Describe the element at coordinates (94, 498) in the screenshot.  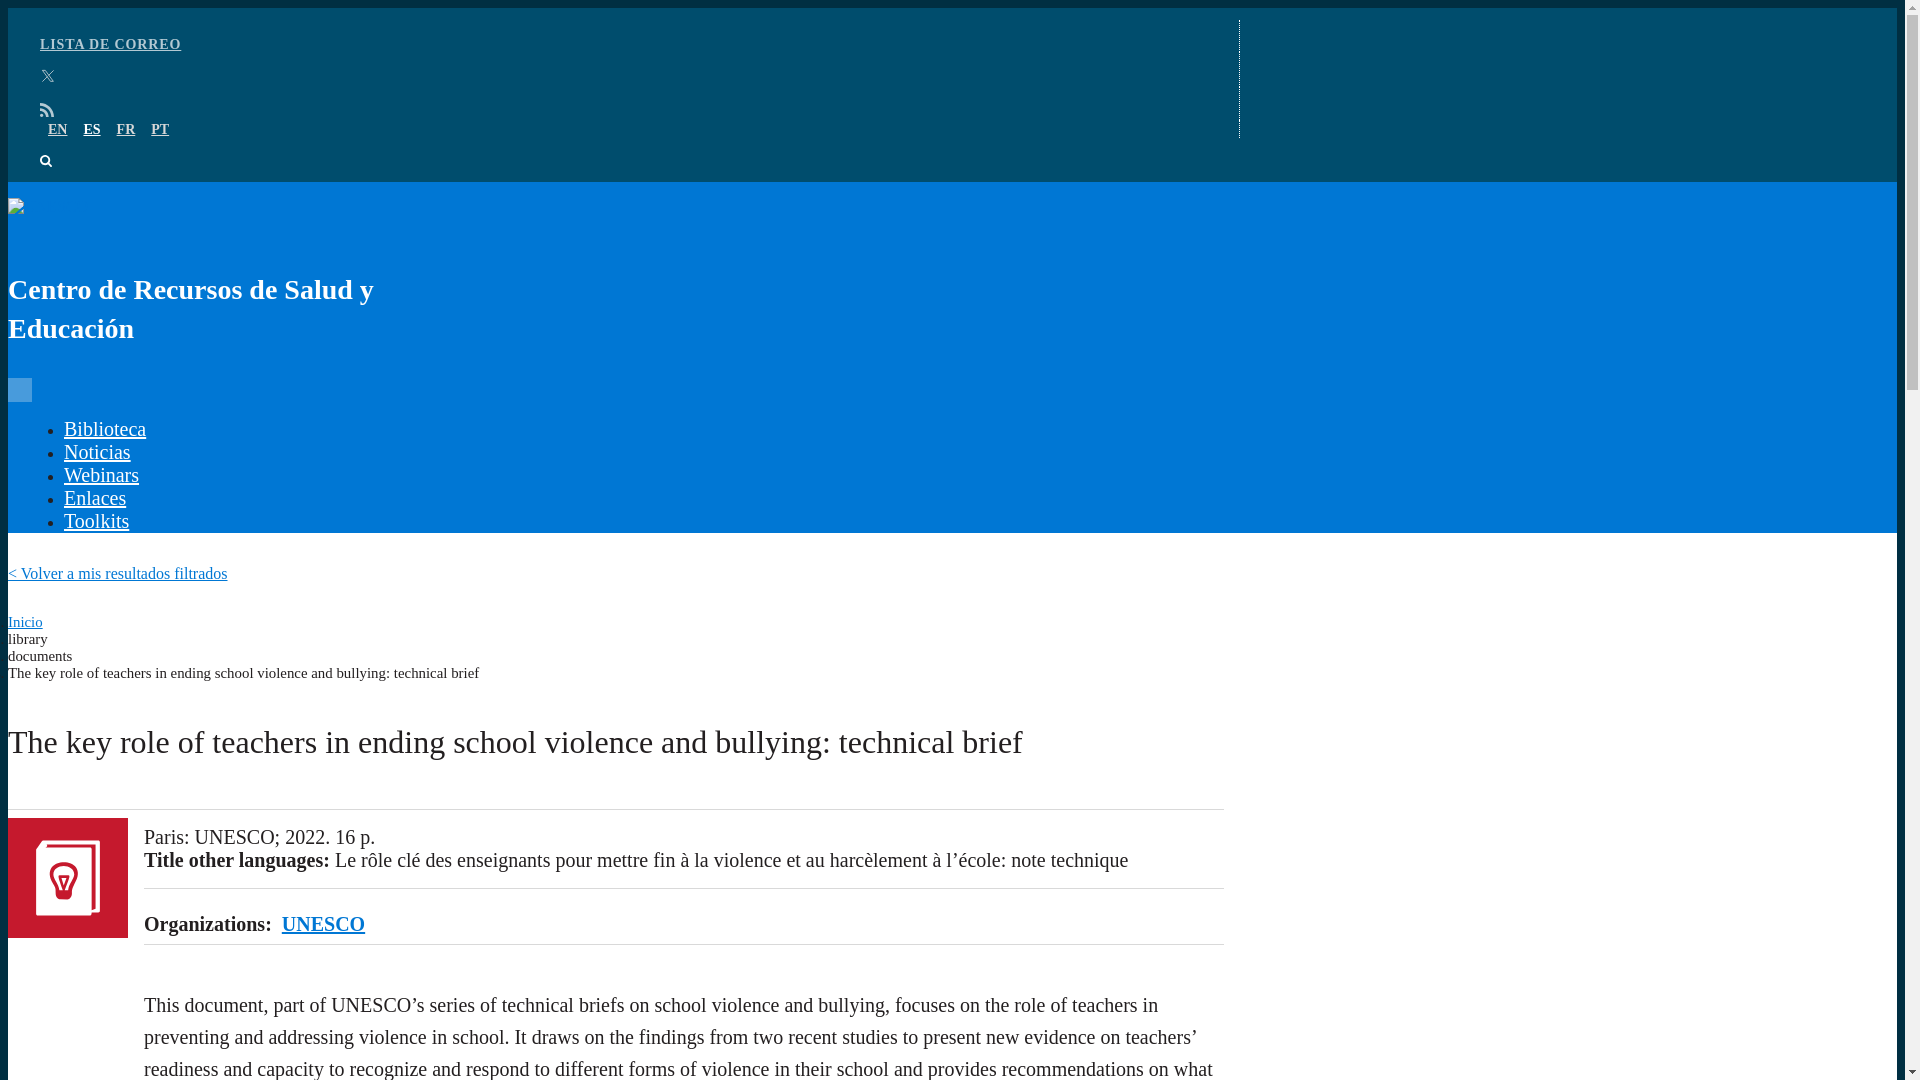
I see `Enlaces` at that location.